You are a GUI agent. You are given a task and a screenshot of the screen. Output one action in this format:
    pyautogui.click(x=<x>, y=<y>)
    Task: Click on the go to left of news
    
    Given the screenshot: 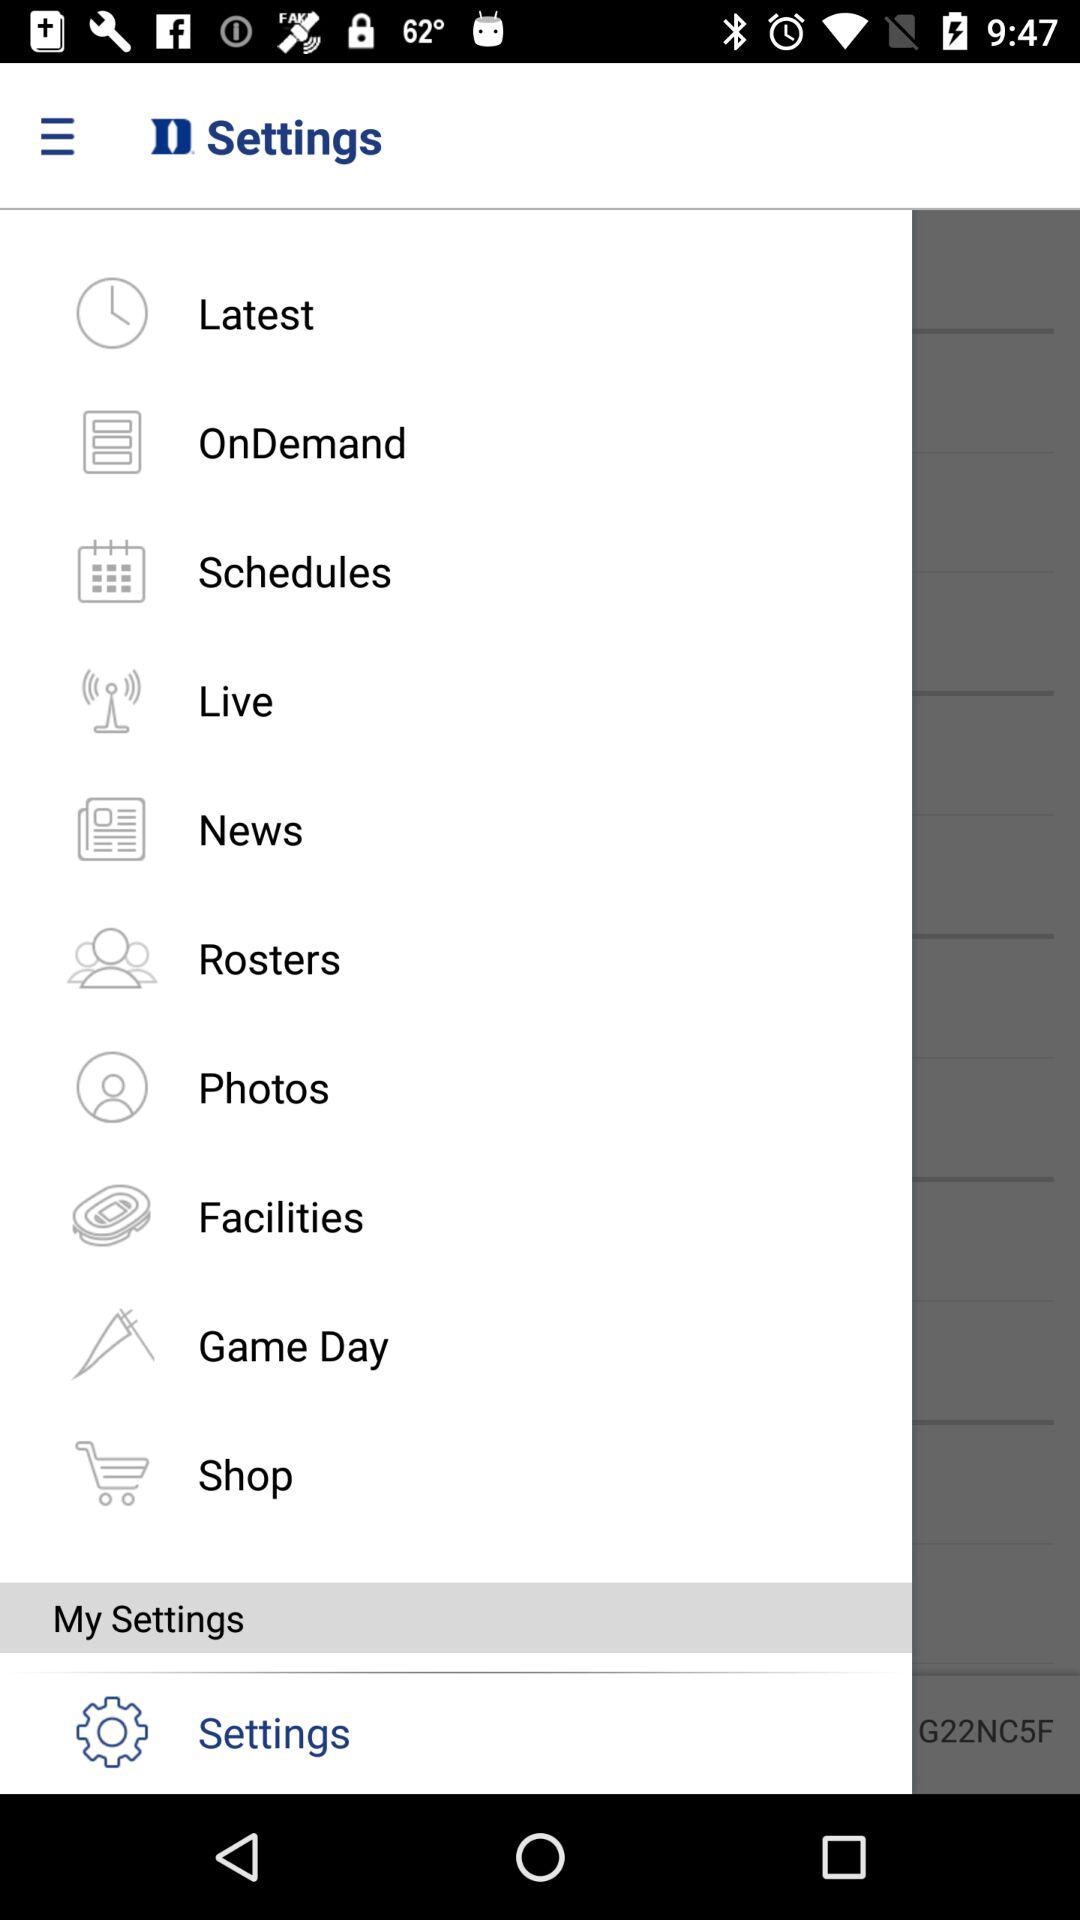 What is the action you would take?
    pyautogui.click(x=111, y=829)
    